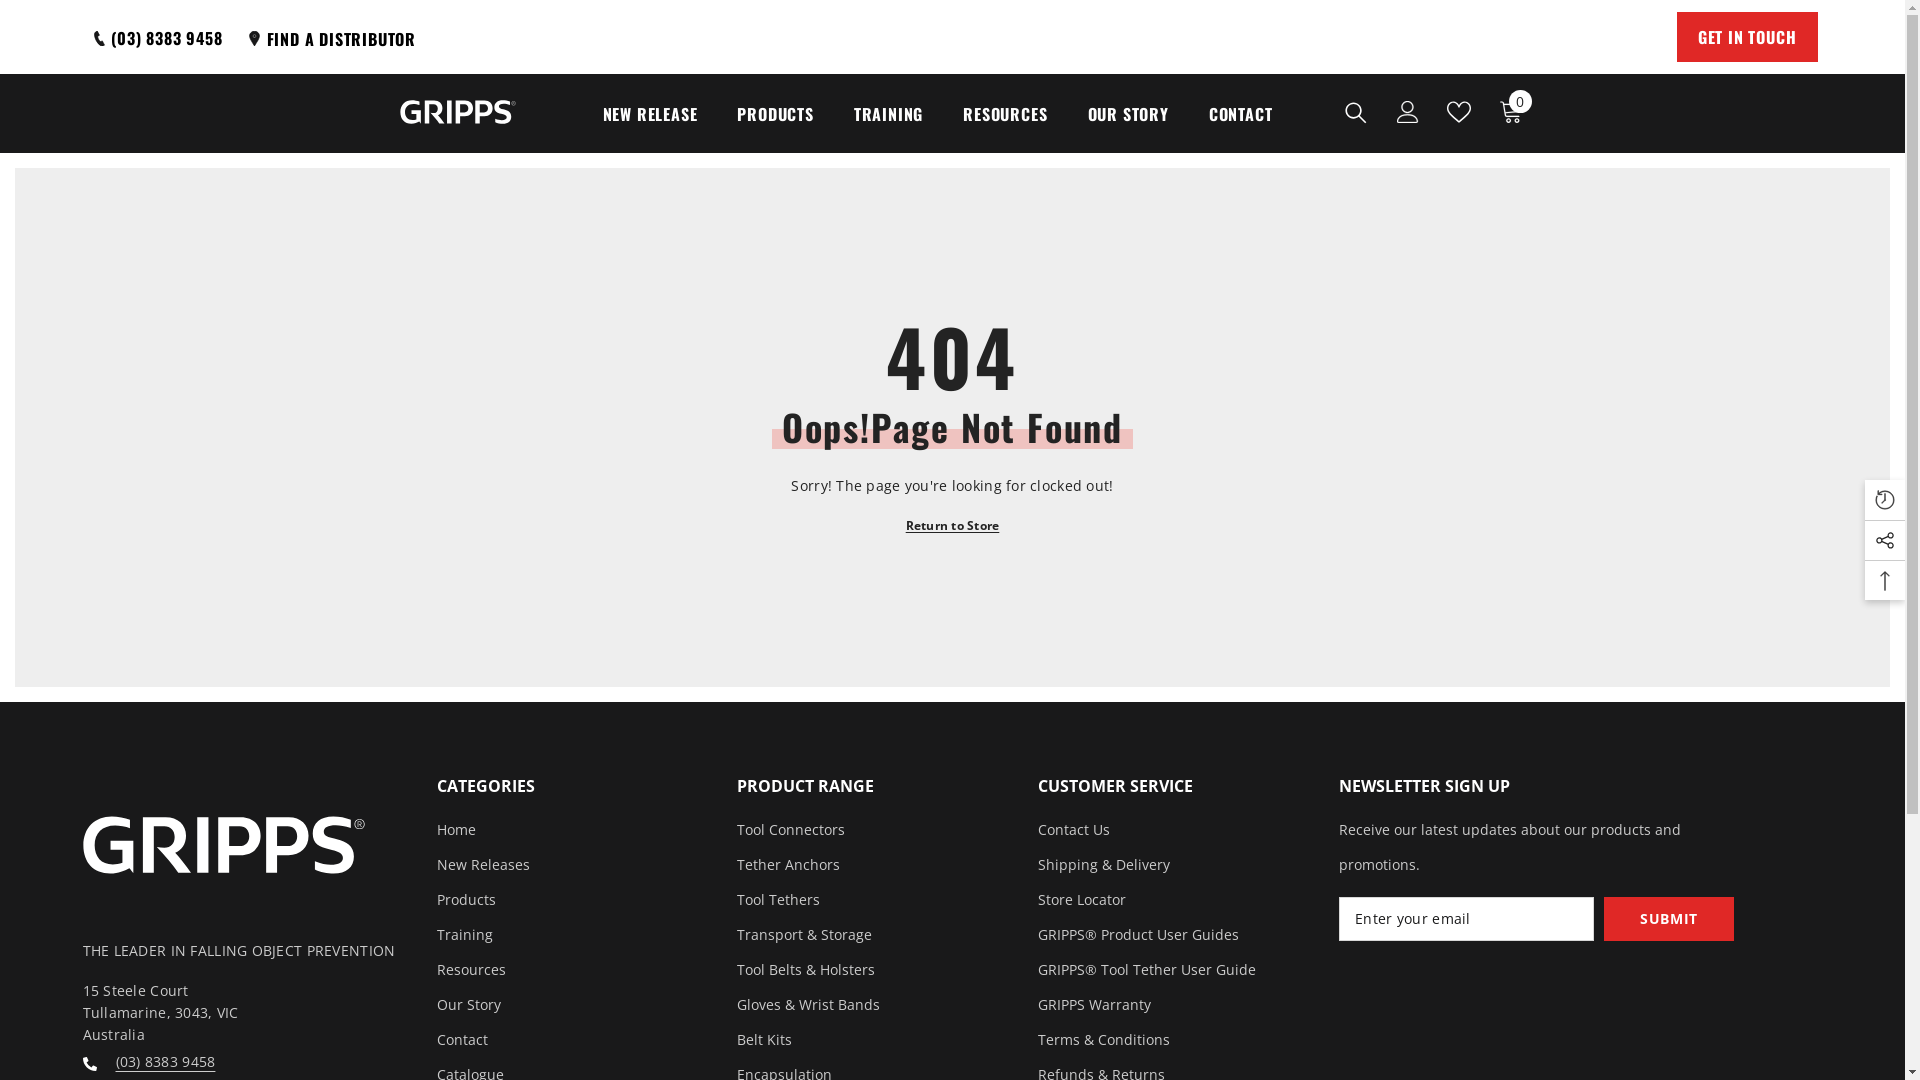 The width and height of the screenshot is (1920, 1080). Describe the element at coordinates (788, 864) in the screenshot. I see `Tether Anchors` at that location.